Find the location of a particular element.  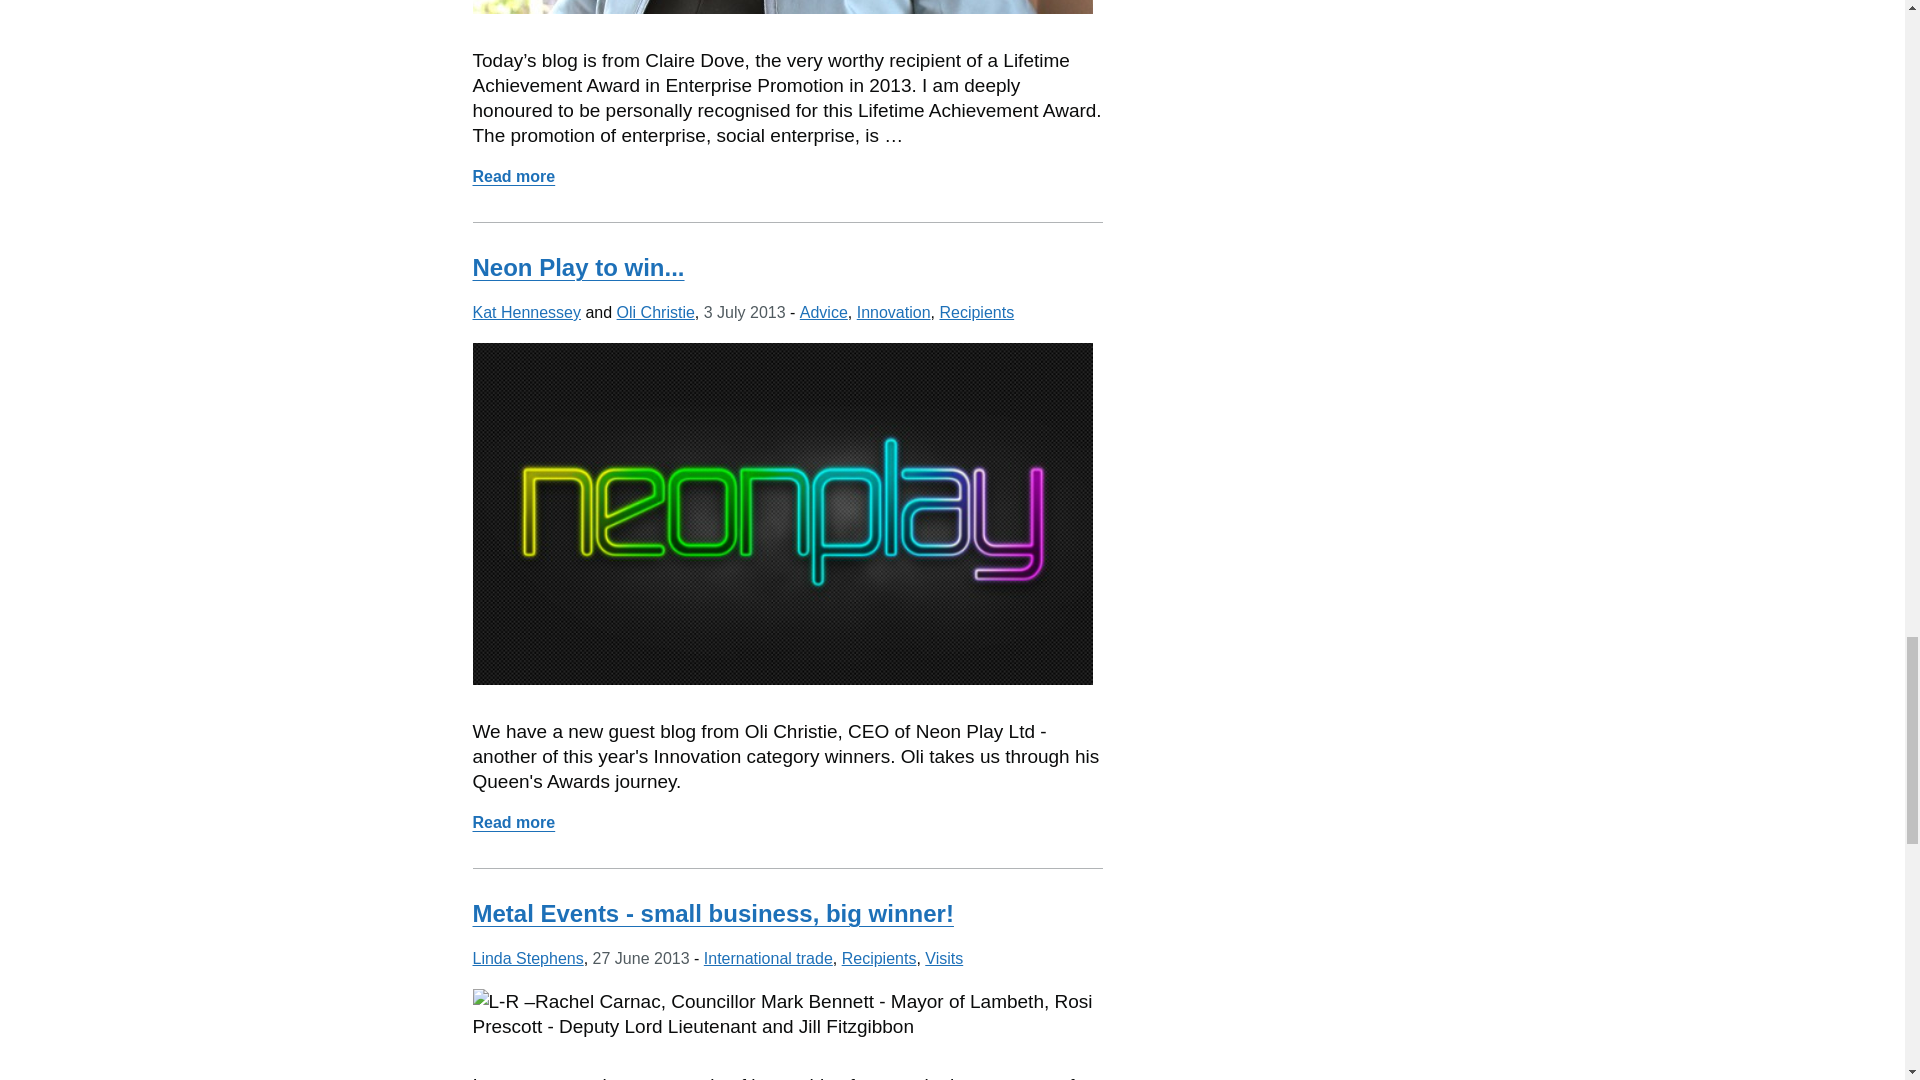

Posts by Kat Hennessey is located at coordinates (526, 312).